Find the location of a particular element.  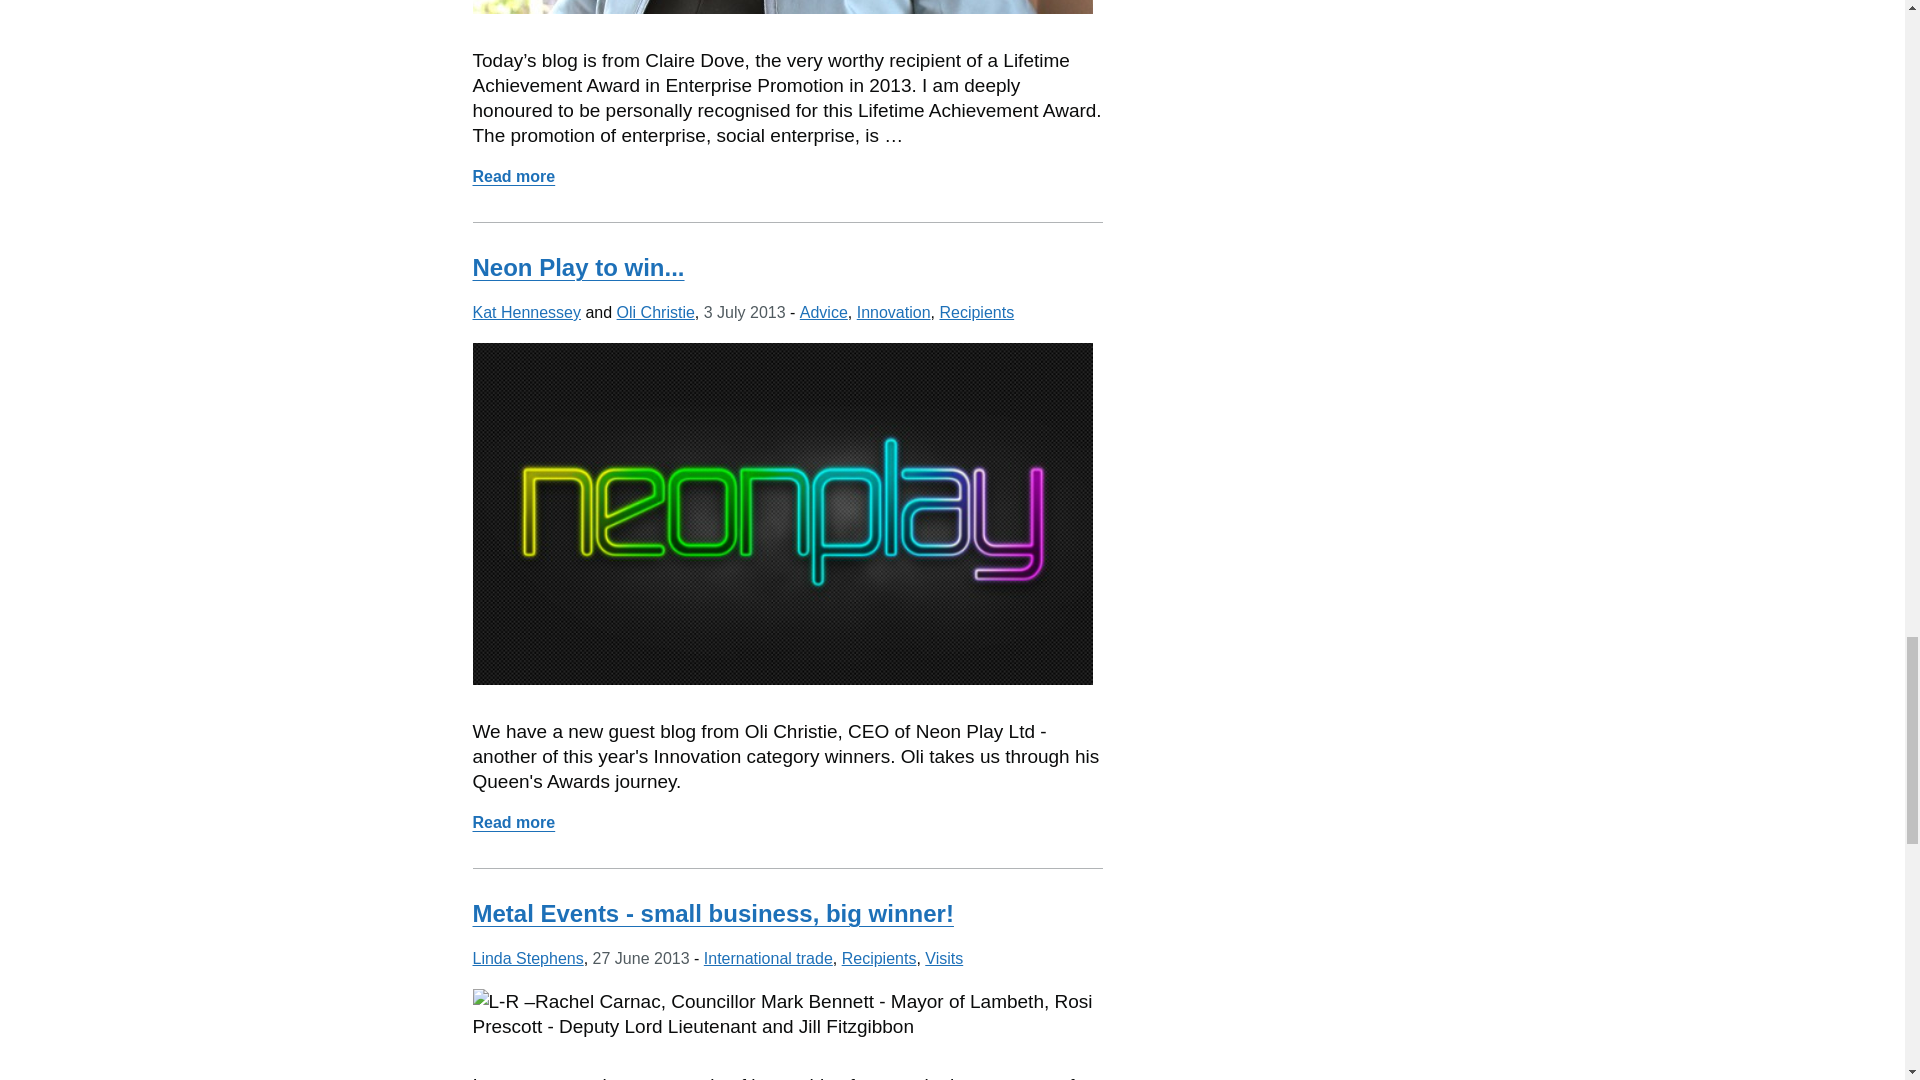

Posts by Kat Hennessey is located at coordinates (526, 312).